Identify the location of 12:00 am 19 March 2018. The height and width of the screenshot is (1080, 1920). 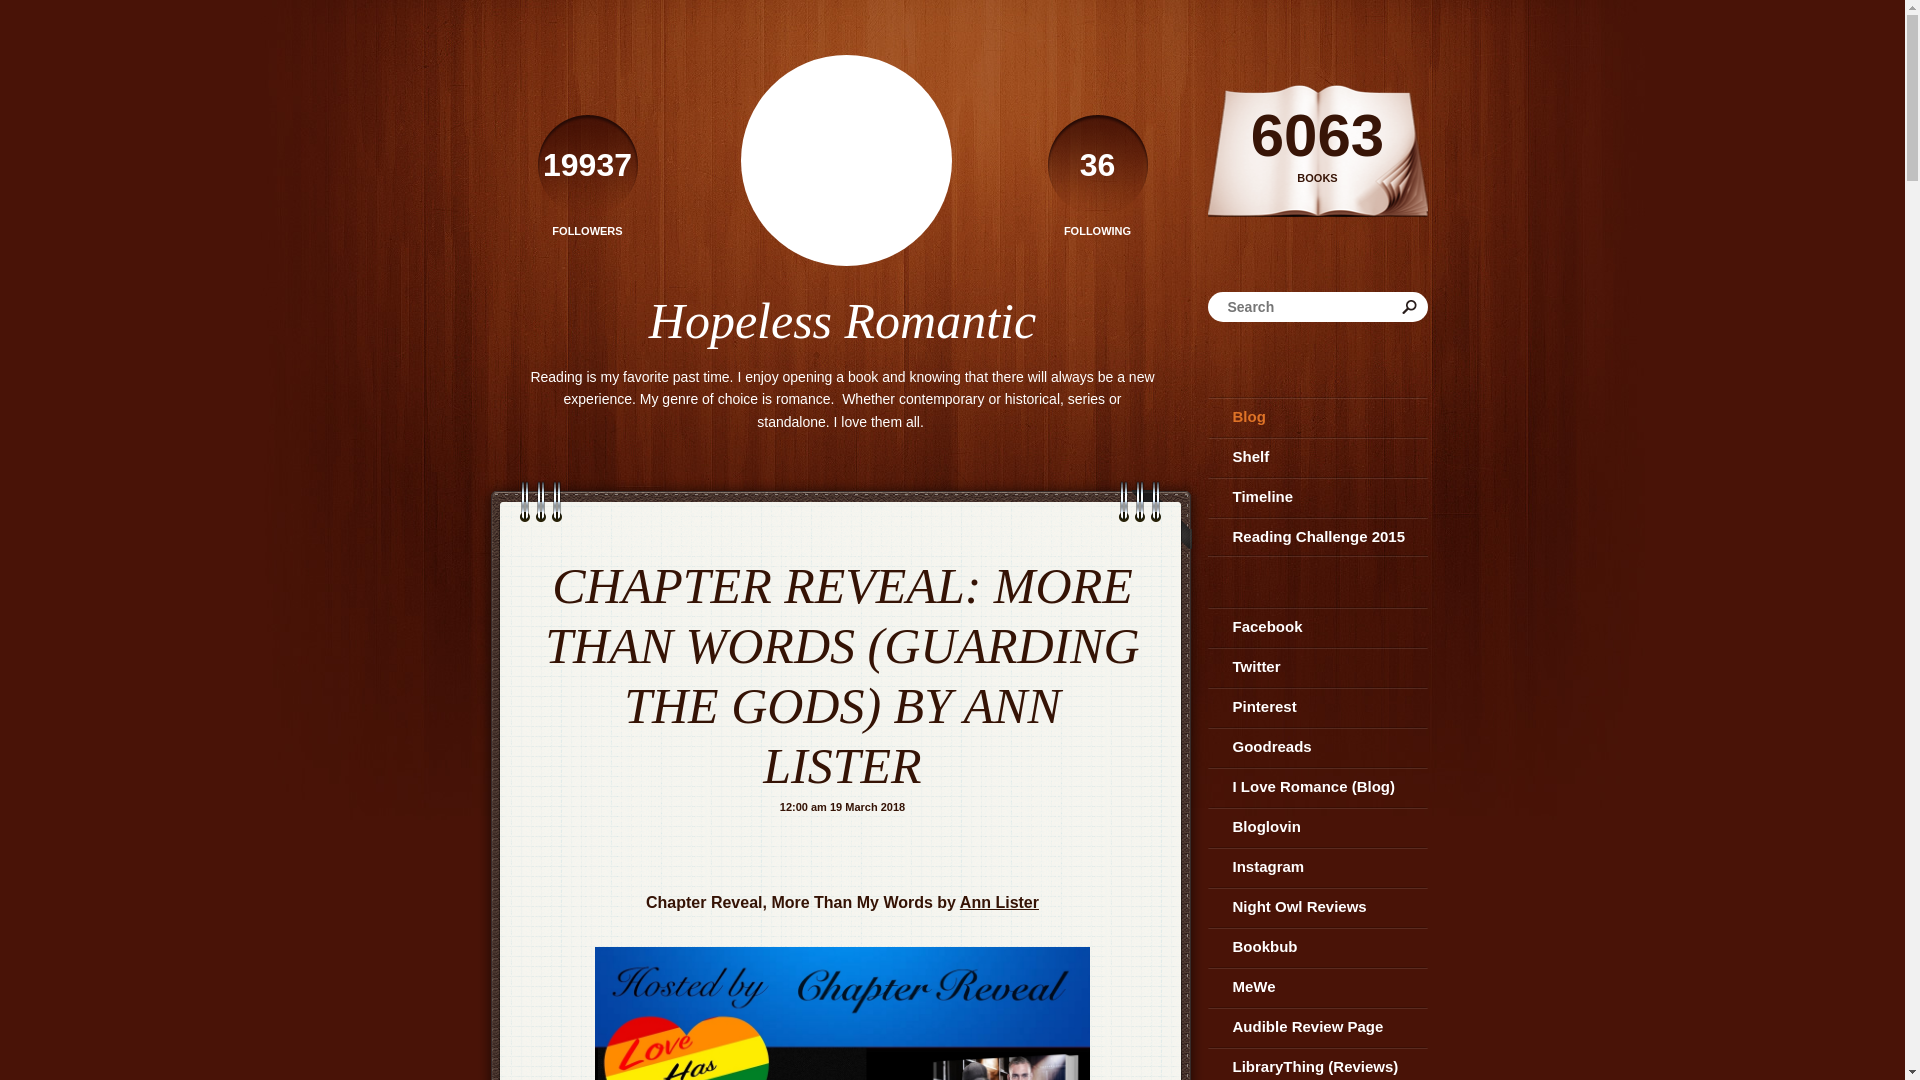
(842, 807).